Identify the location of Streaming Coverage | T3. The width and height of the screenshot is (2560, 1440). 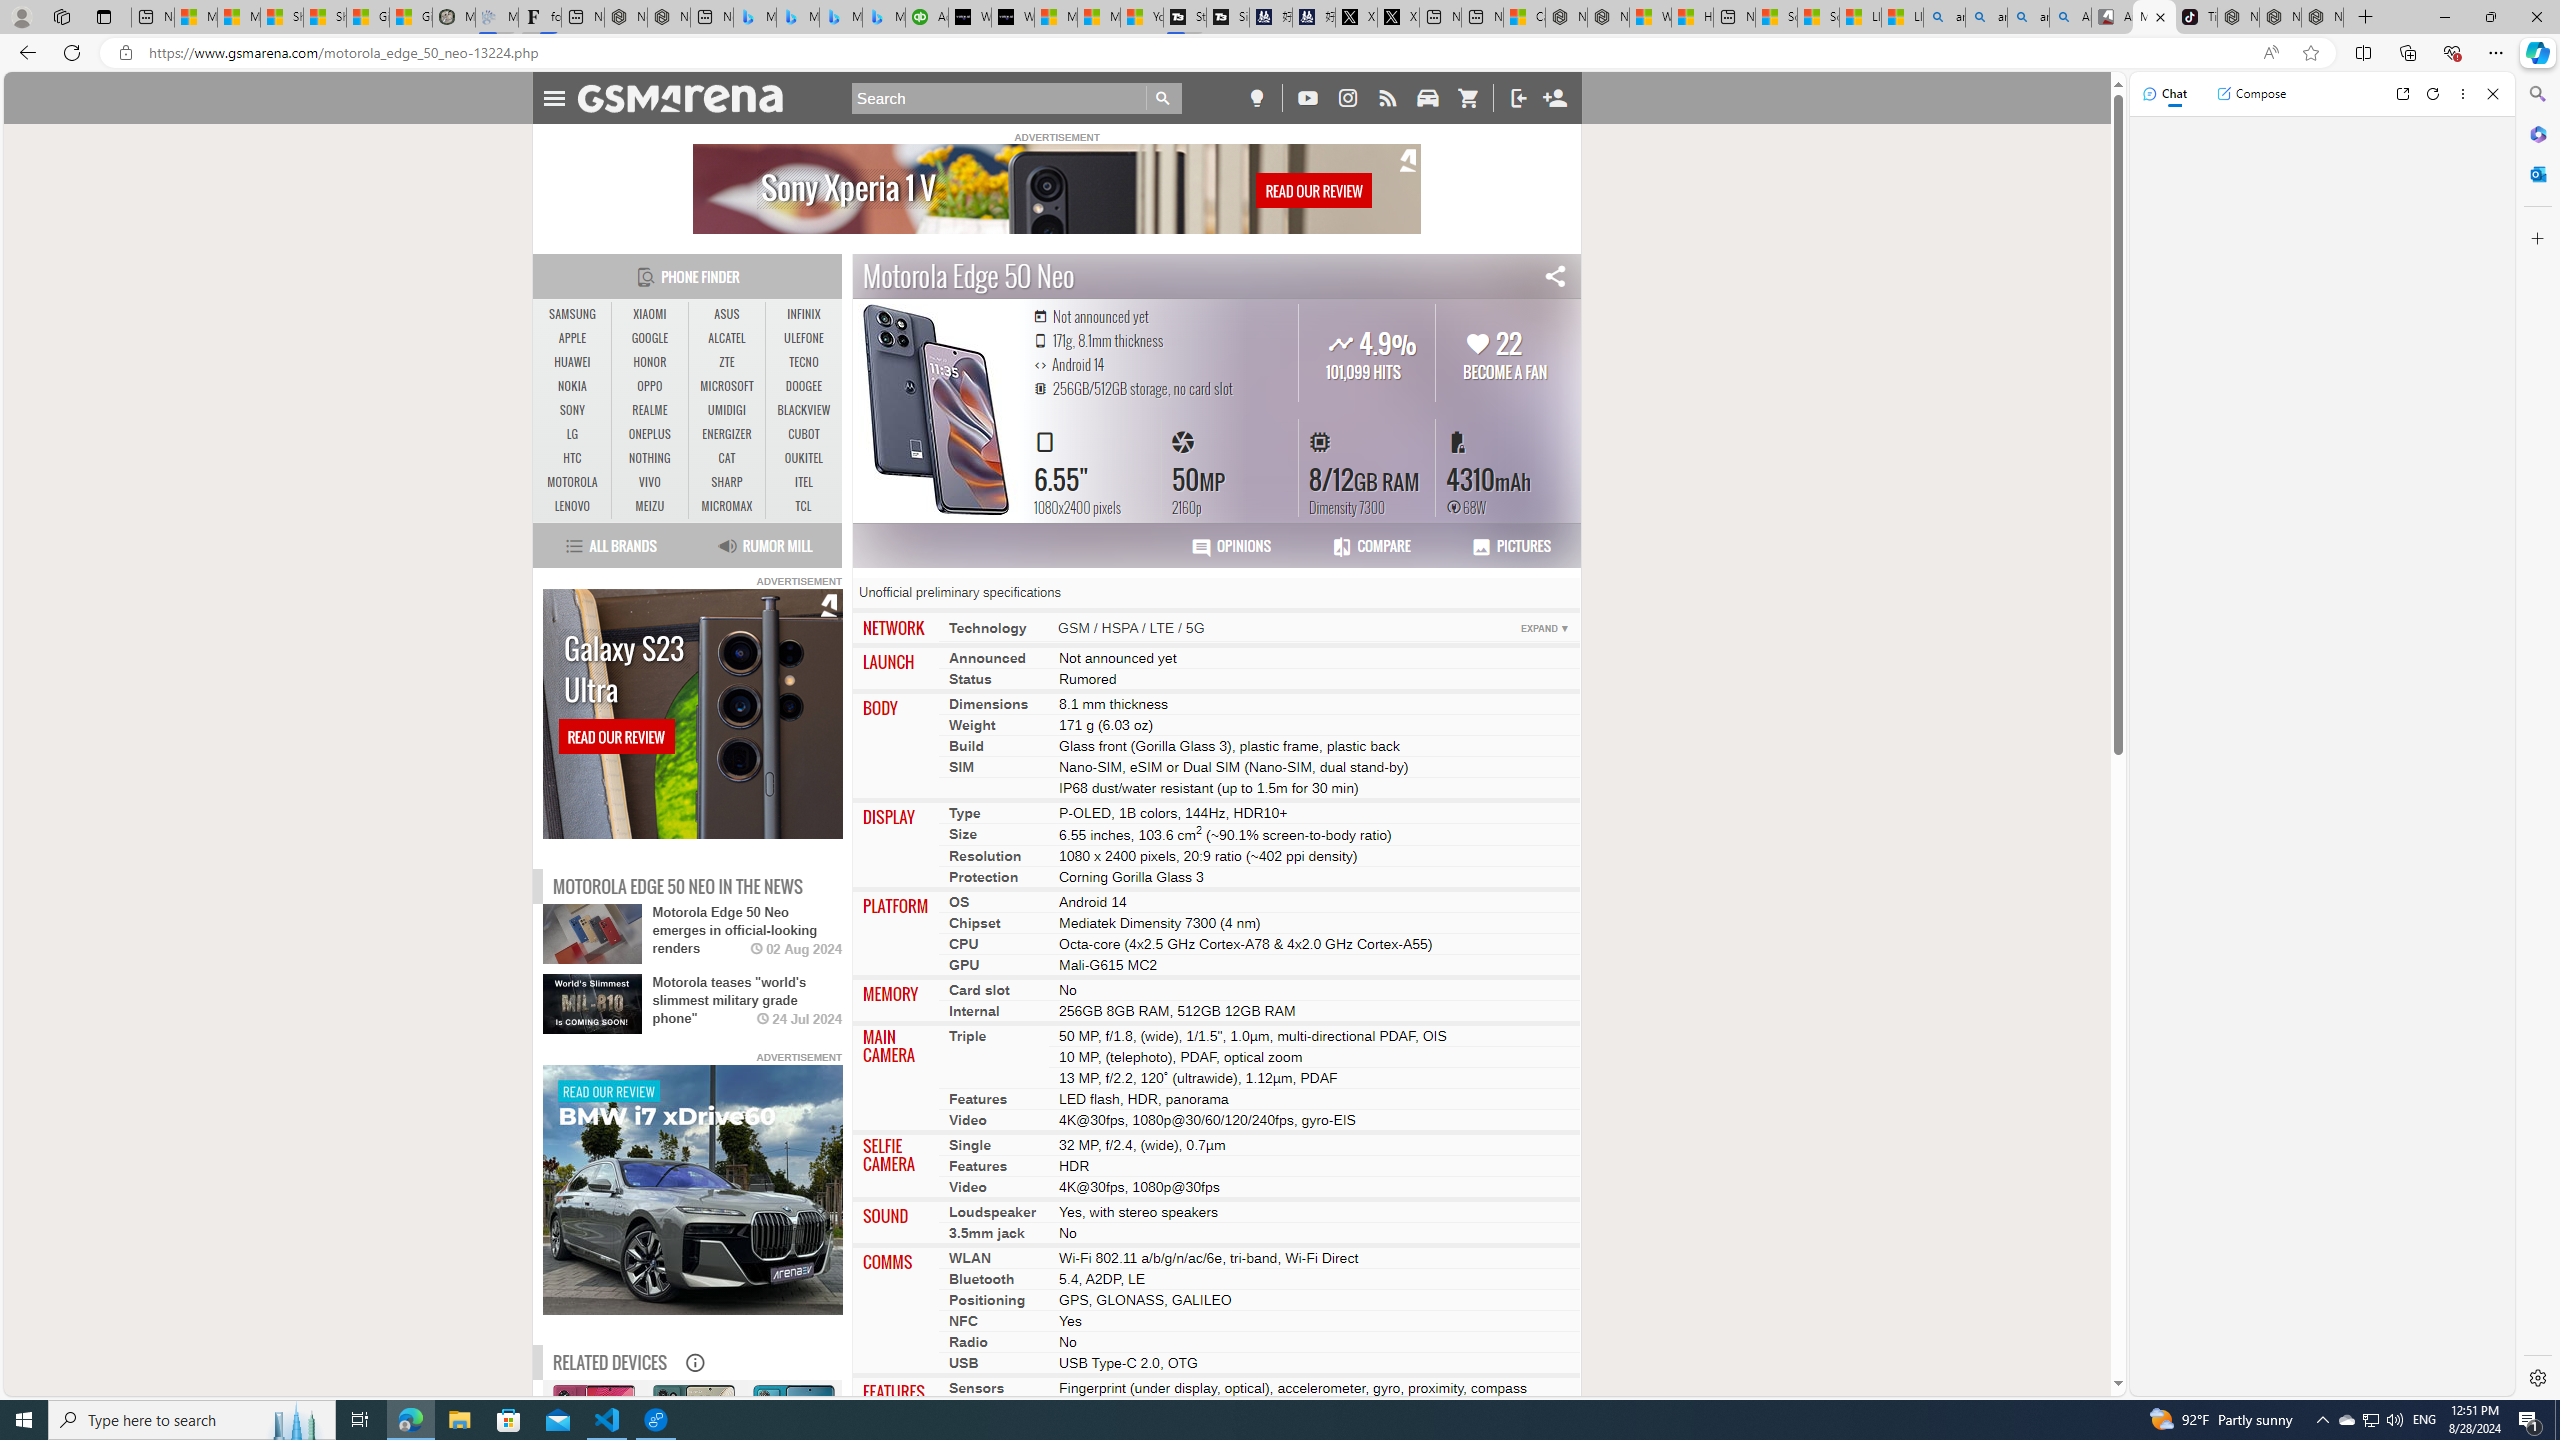
(1185, 17).